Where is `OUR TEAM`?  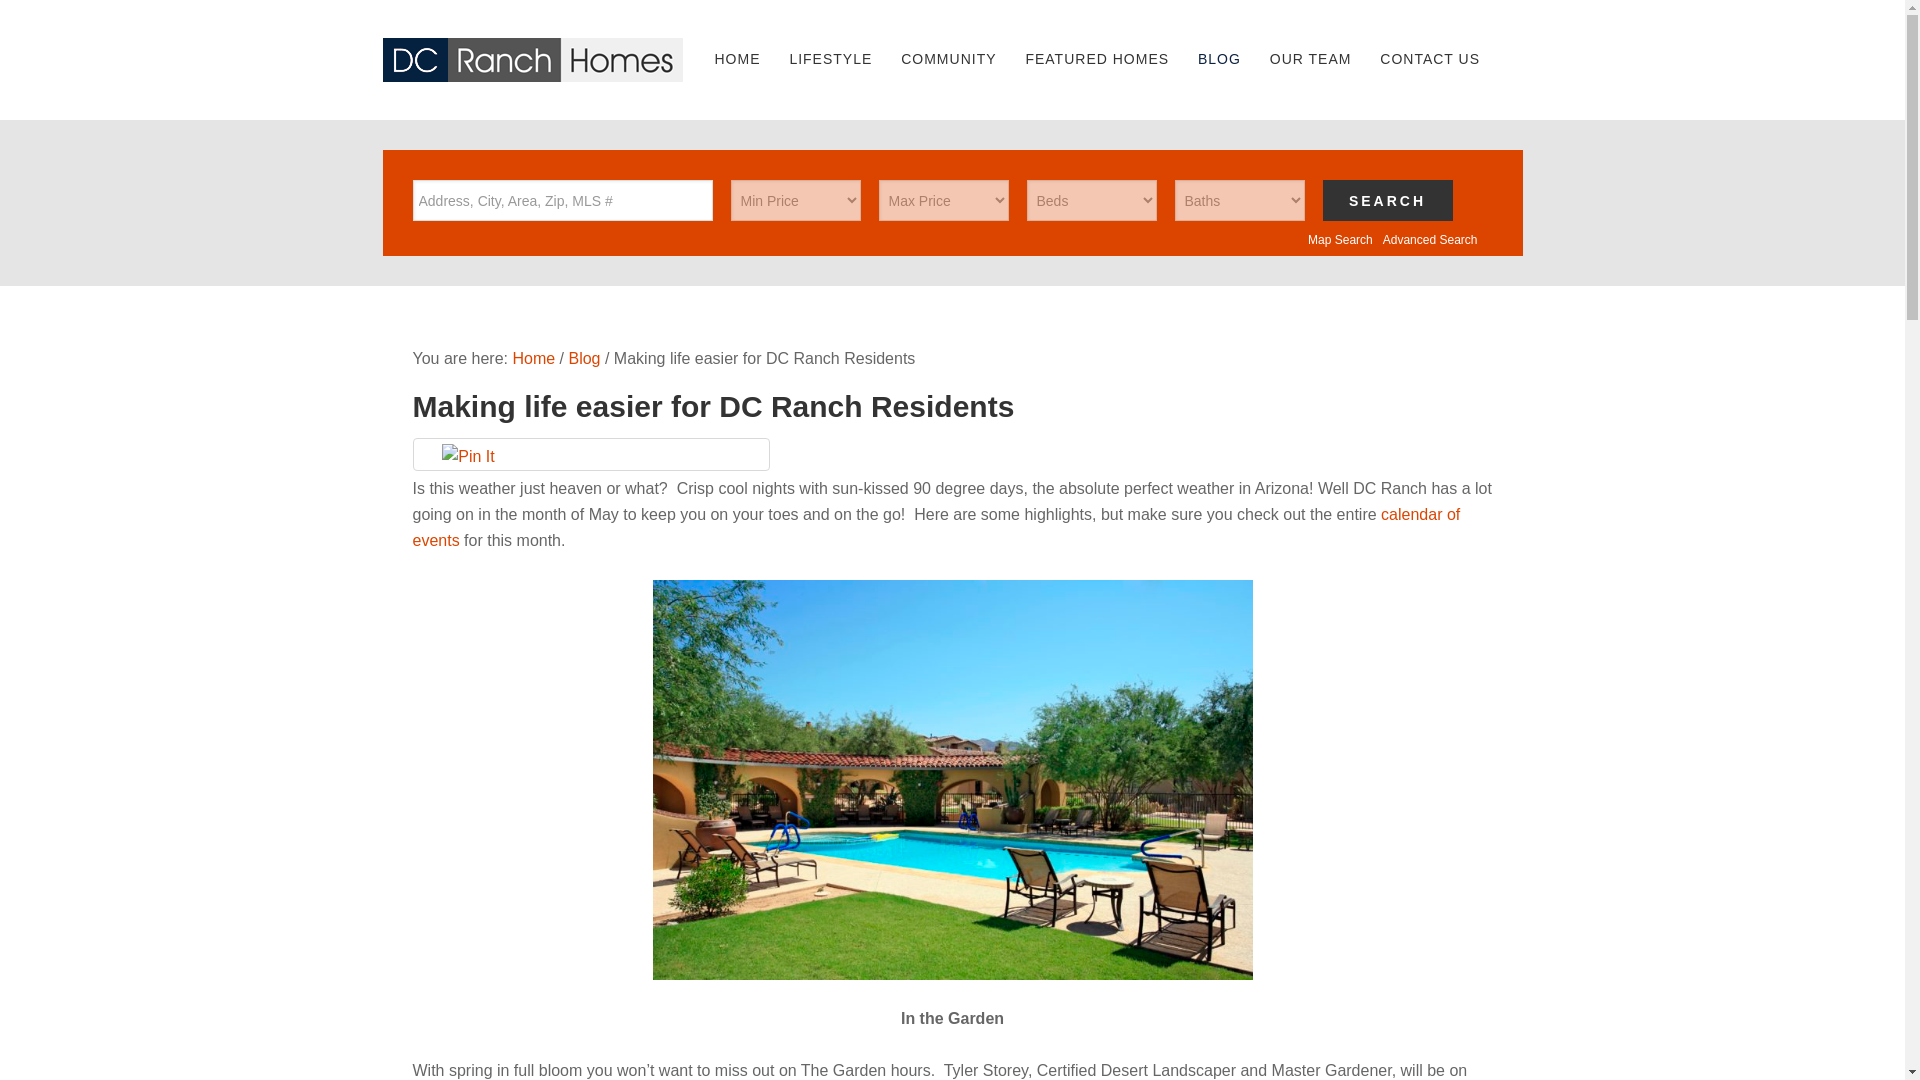
OUR TEAM is located at coordinates (1310, 58).